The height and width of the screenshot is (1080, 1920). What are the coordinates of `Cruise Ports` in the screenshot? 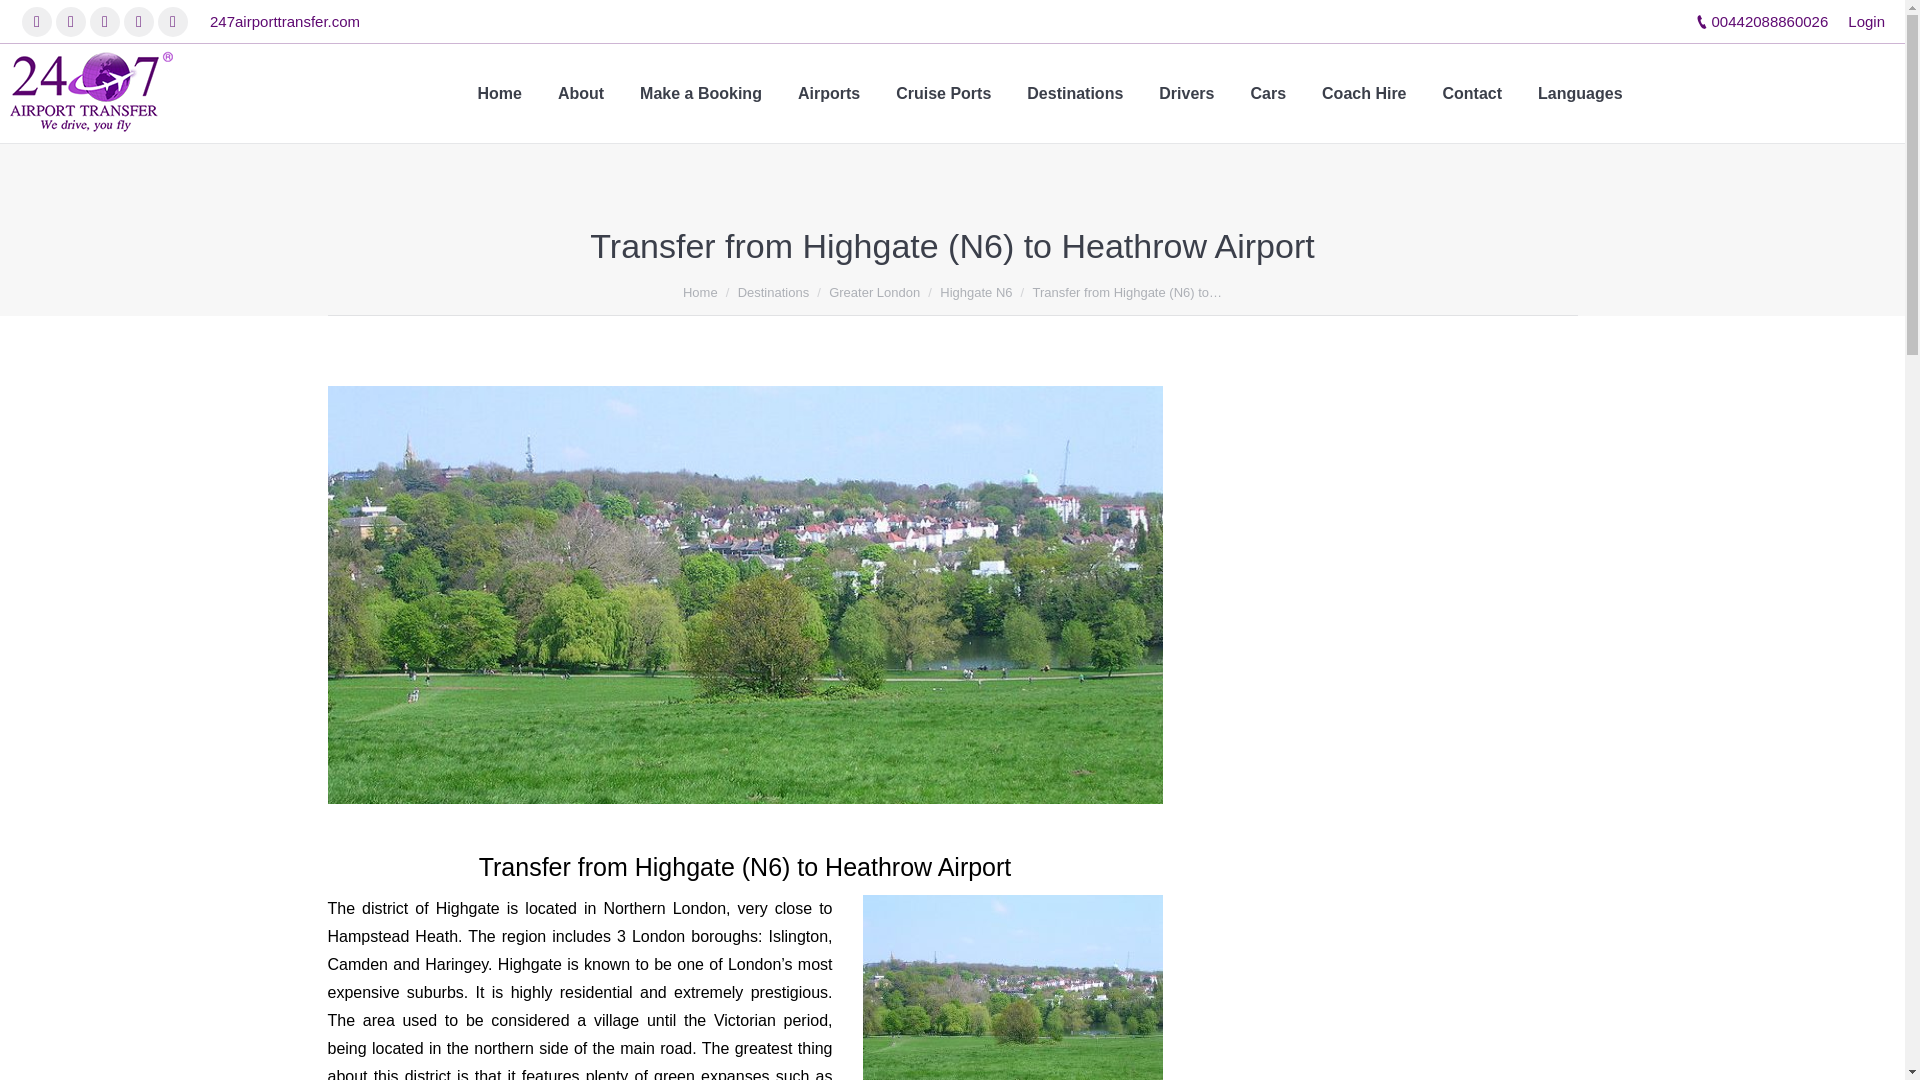 It's located at (943, 94).